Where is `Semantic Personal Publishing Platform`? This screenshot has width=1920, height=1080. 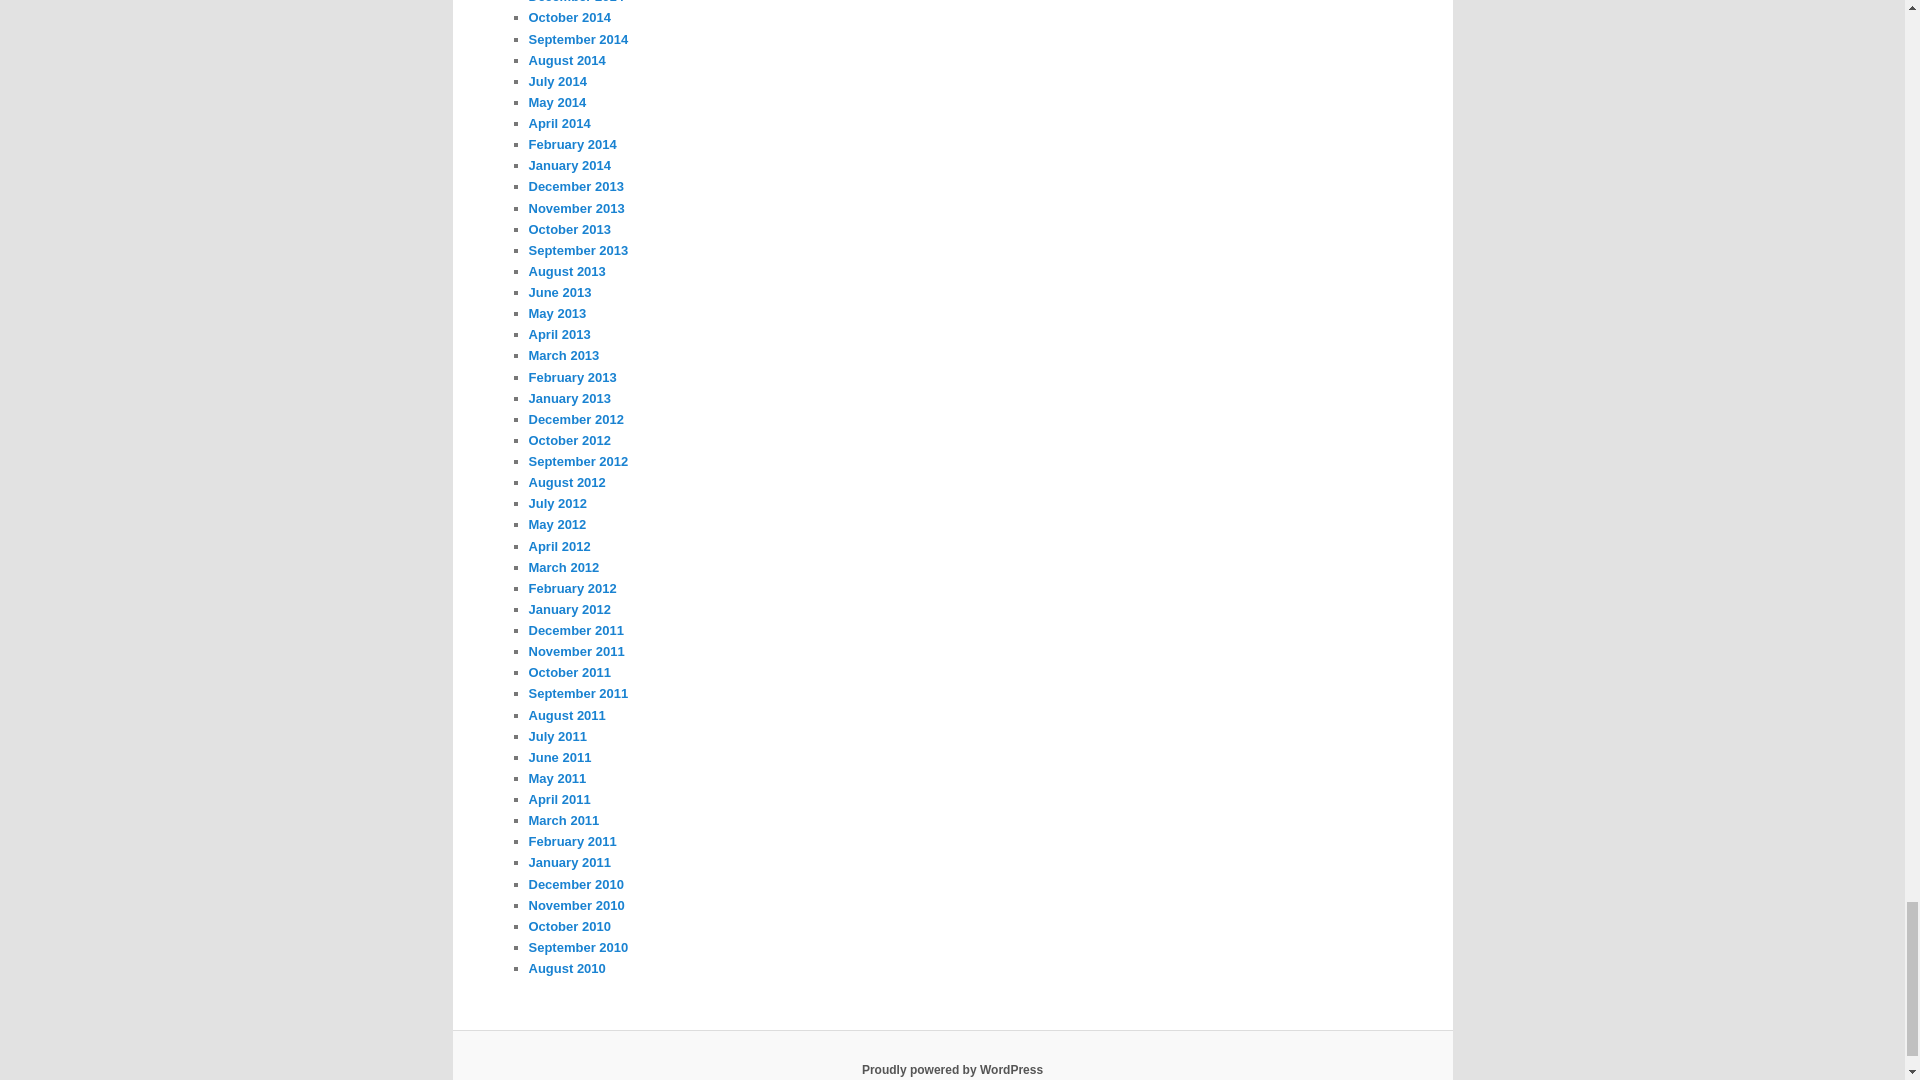
Semantic Personal Publishing Platform is located at coordinates (952, 1069).